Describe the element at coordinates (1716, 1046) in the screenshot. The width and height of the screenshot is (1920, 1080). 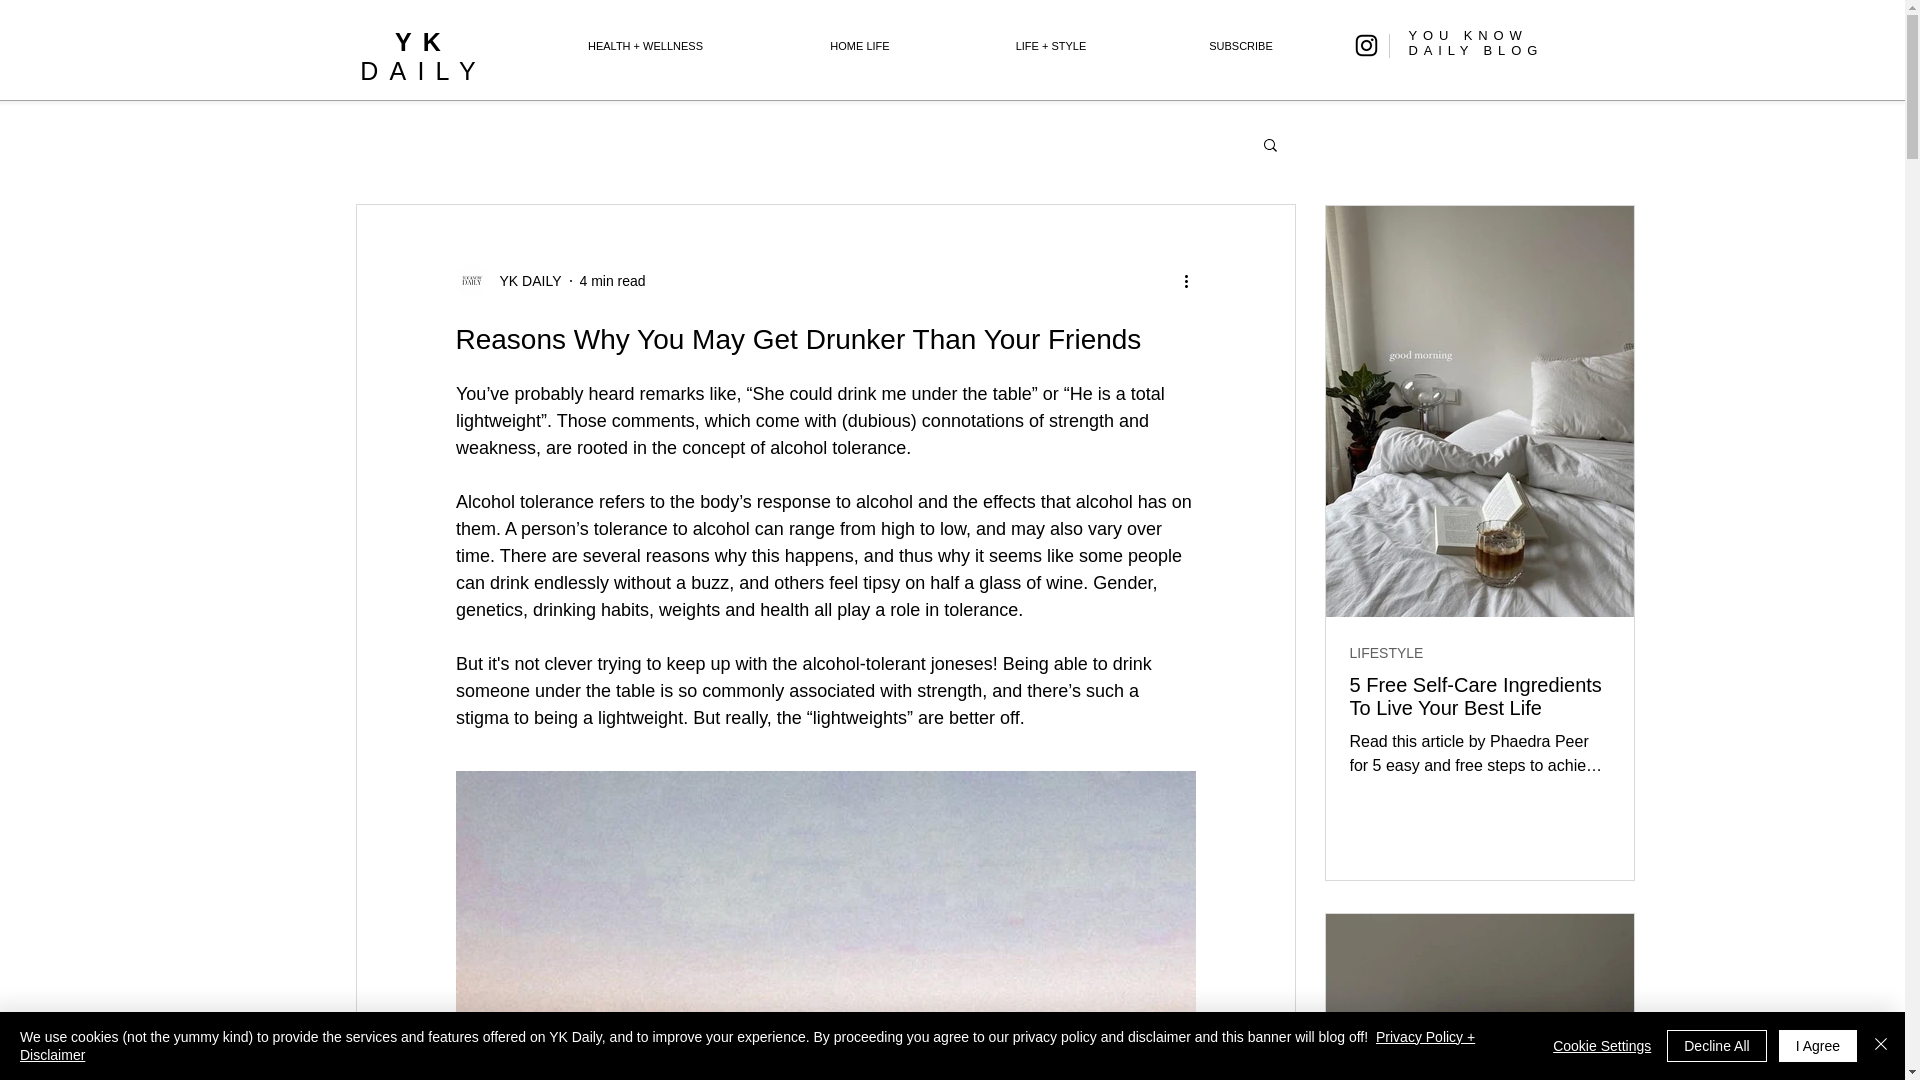
I see `Decline All` at that location.